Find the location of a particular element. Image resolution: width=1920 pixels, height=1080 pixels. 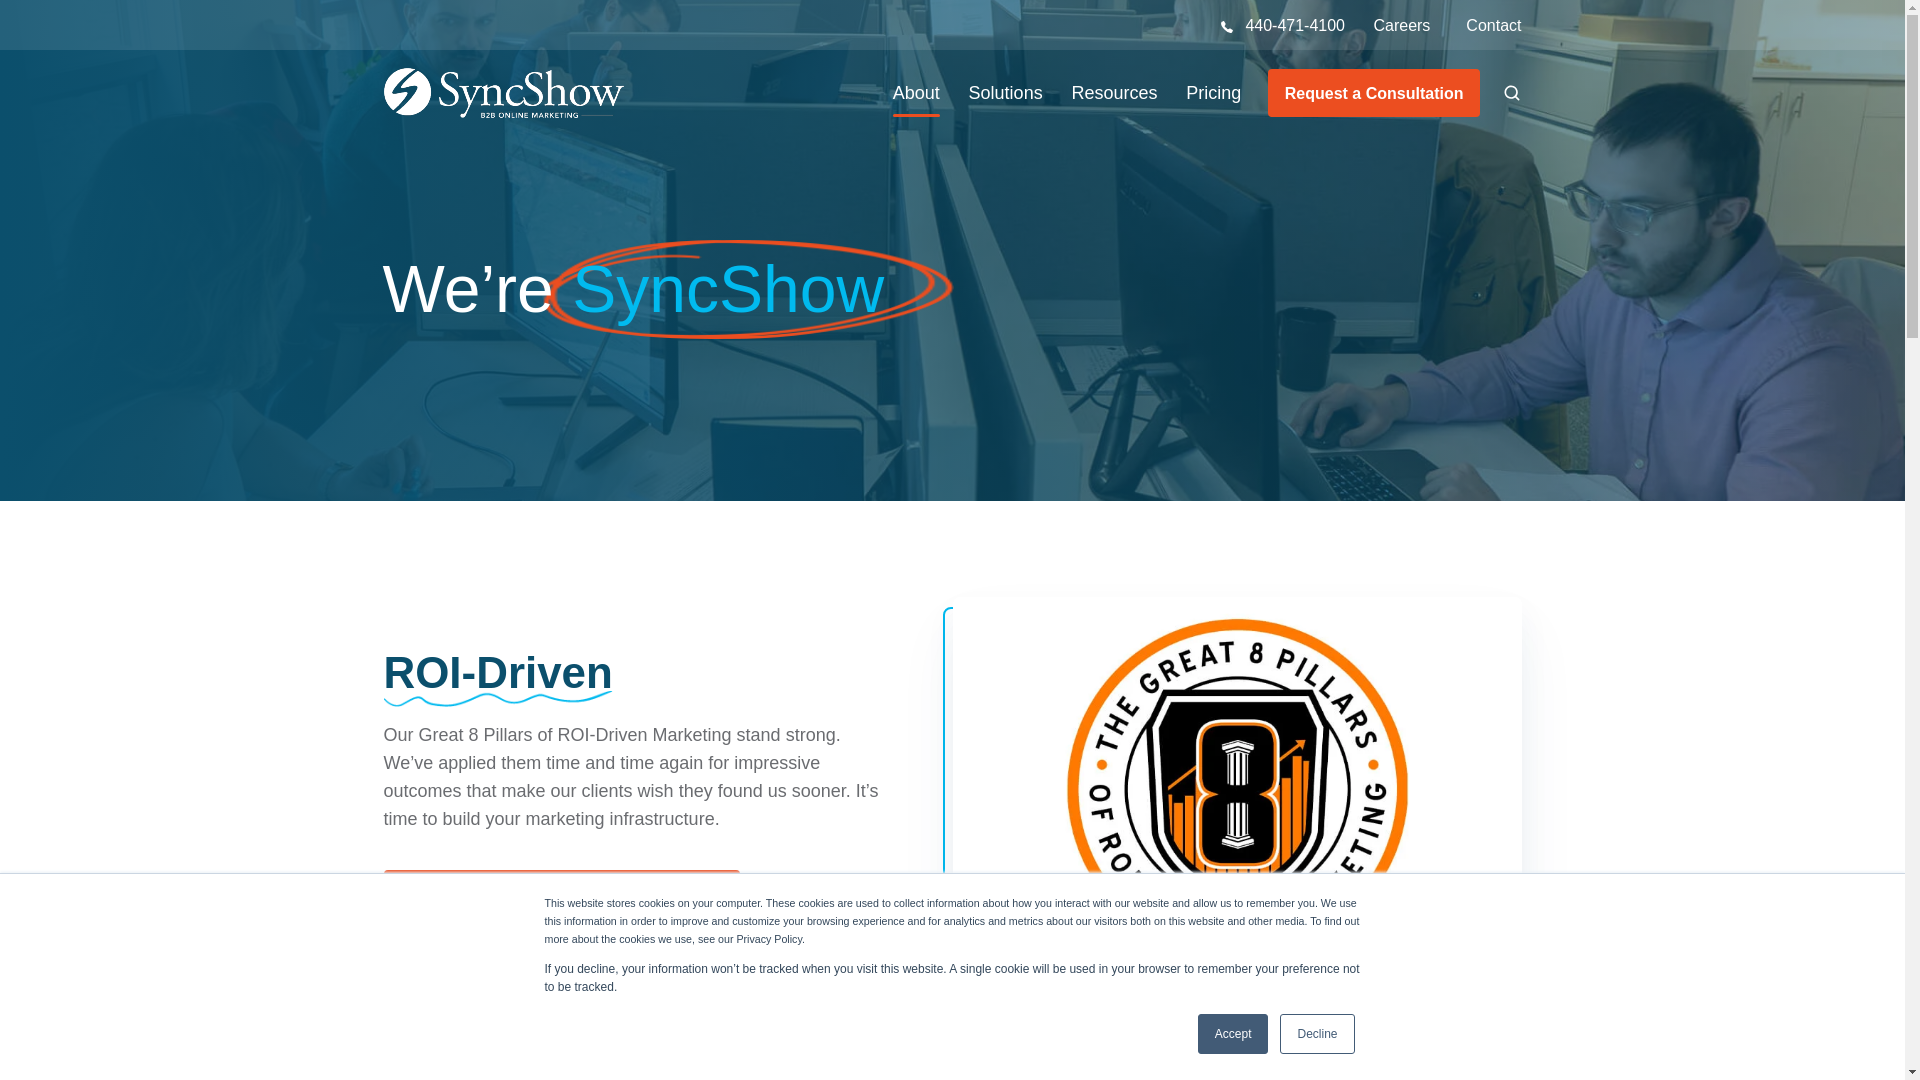

Accept is located at coordinates (1234, 1034).